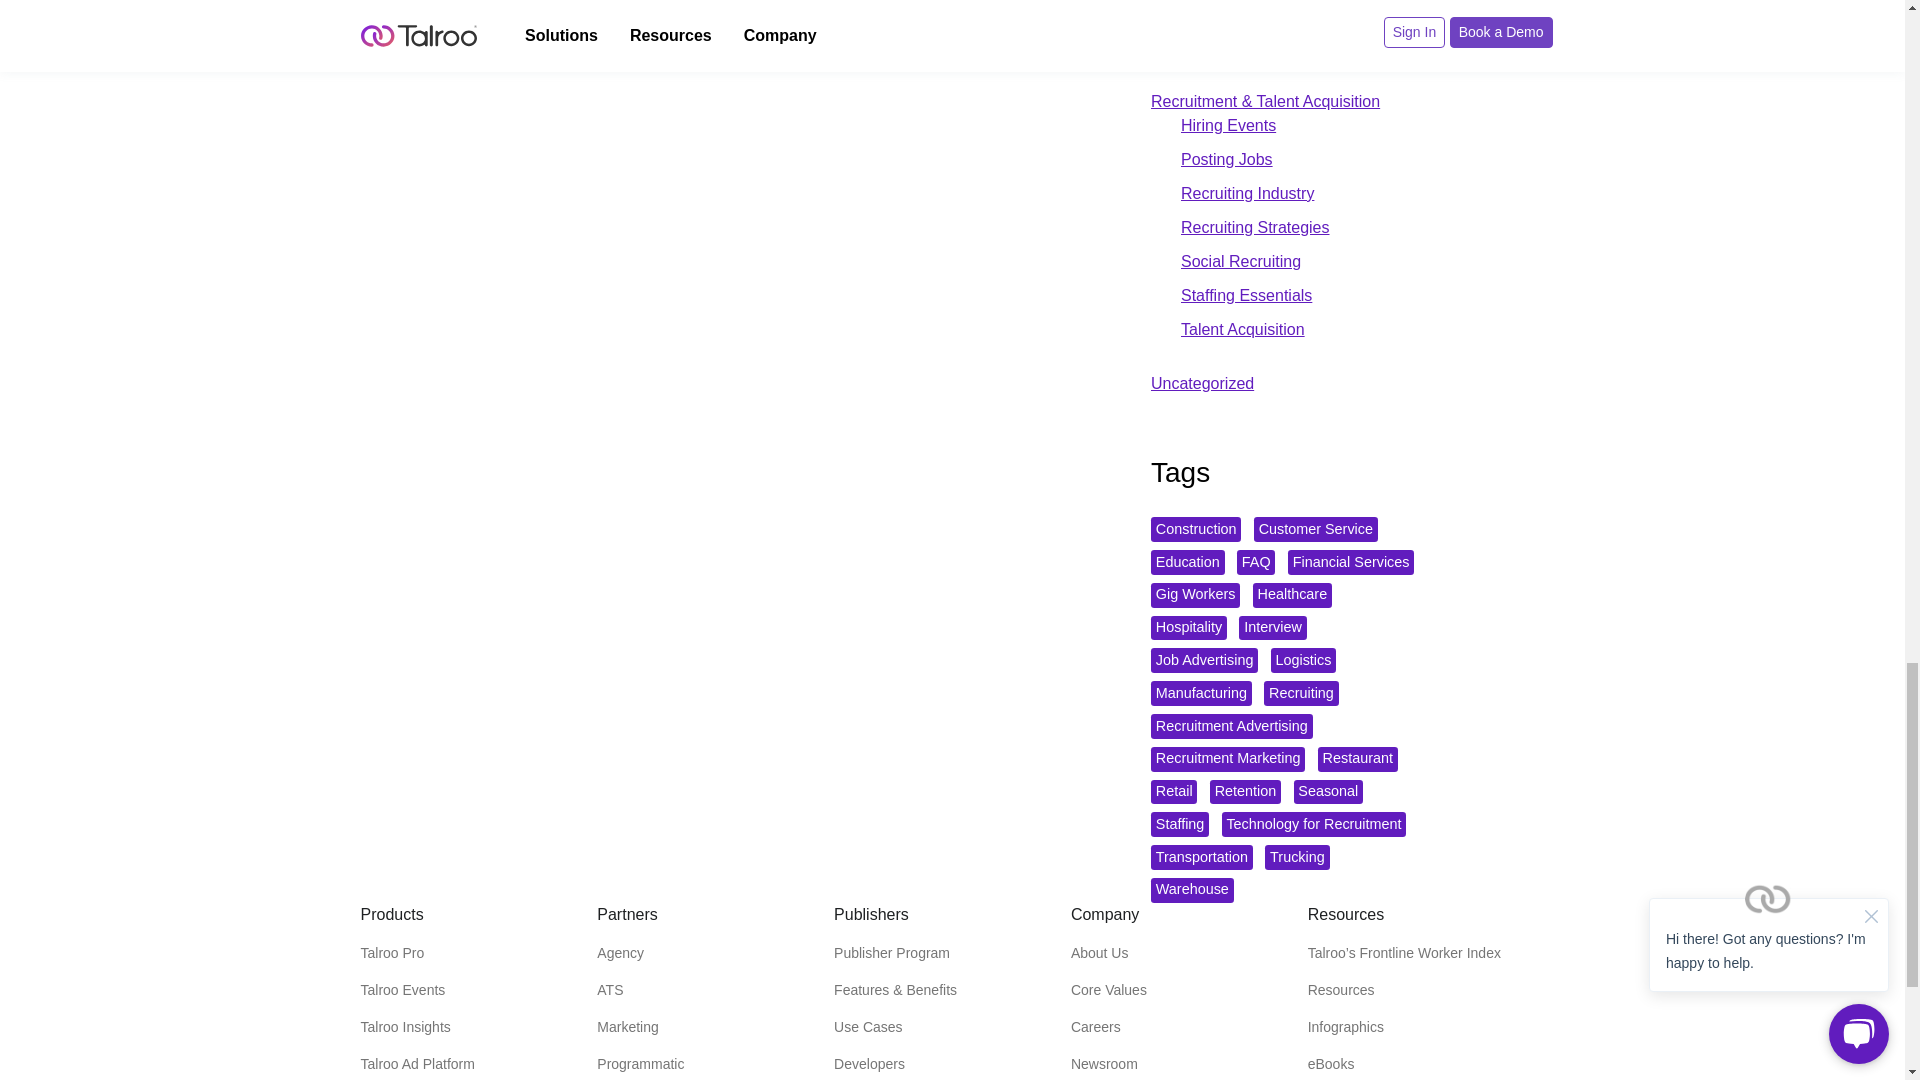 The height and width of the screenshot is (1080, 1920). What do you see at coordinates (1232, 726) in the screenshot?
I see `Recruitment Advertising Tag` at bounding box center [1232, 726].